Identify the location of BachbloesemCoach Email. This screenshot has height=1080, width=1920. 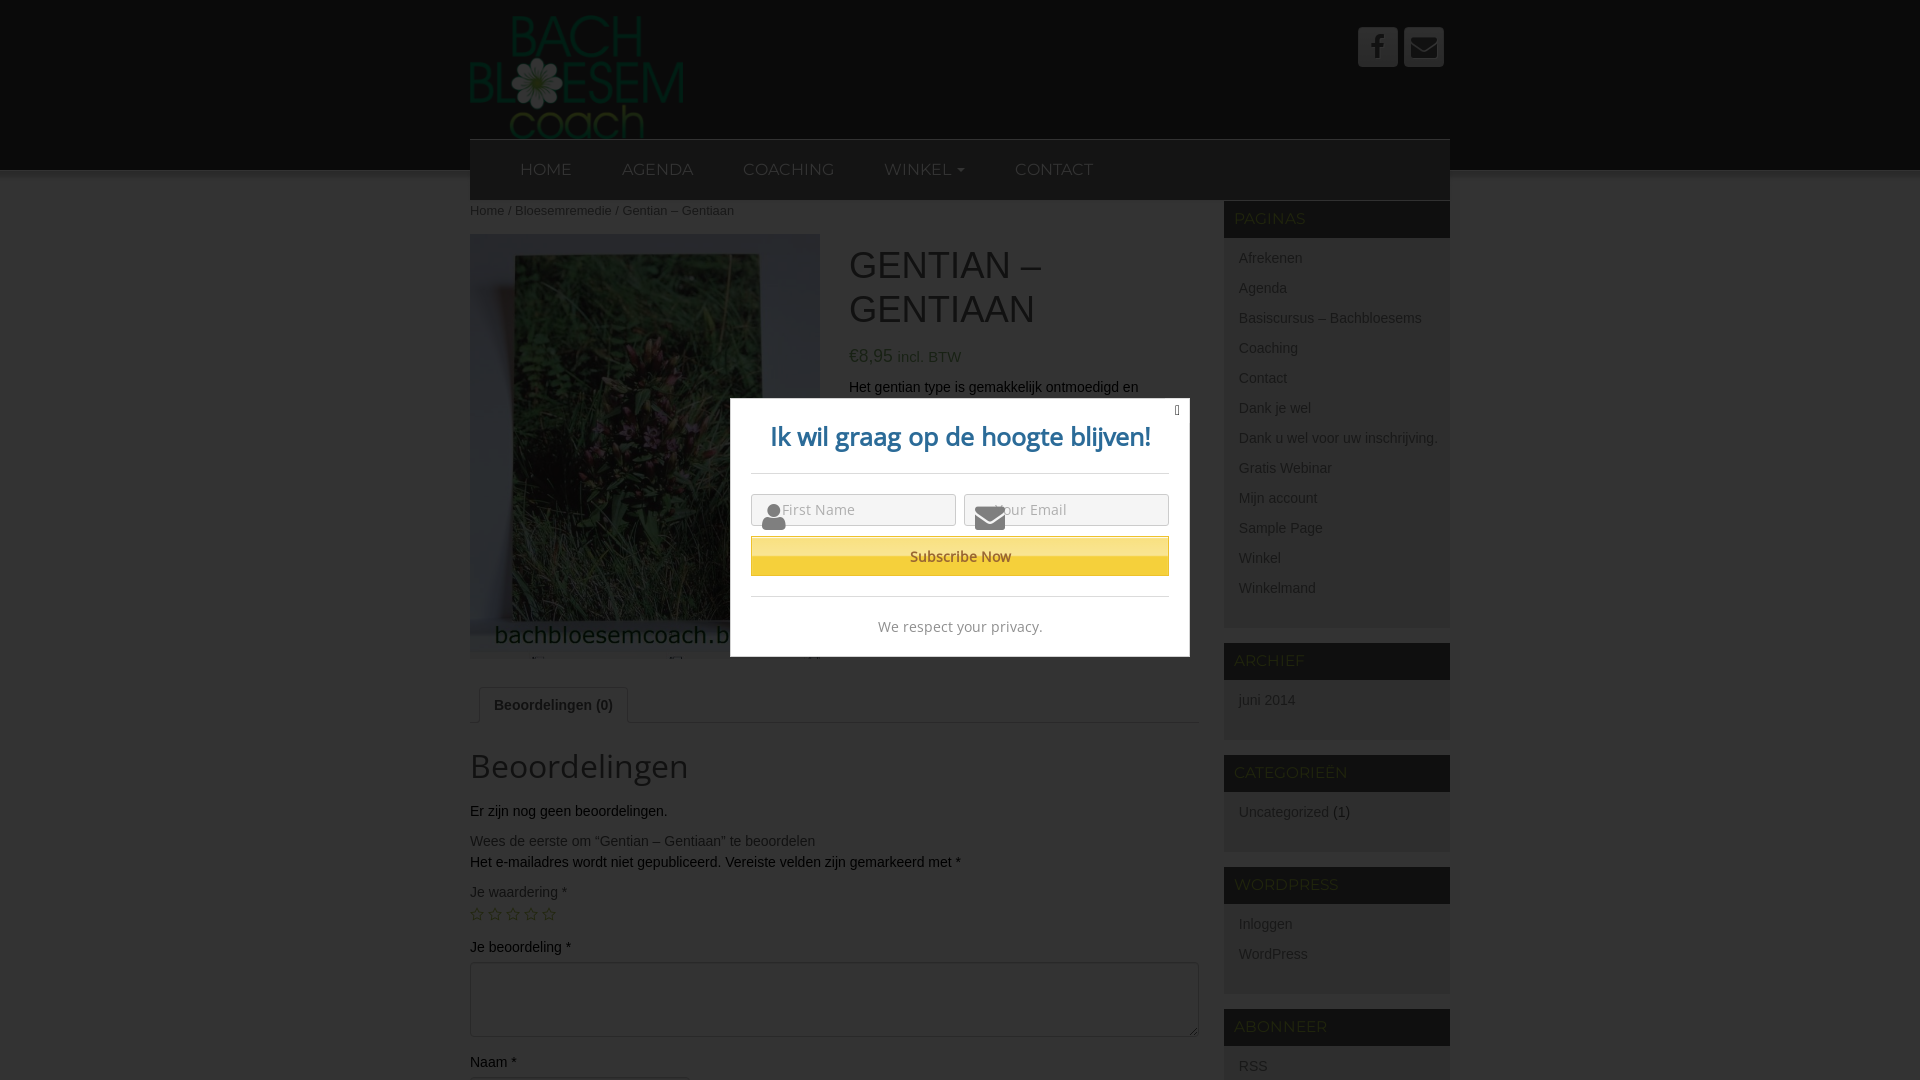
(1424, 47).